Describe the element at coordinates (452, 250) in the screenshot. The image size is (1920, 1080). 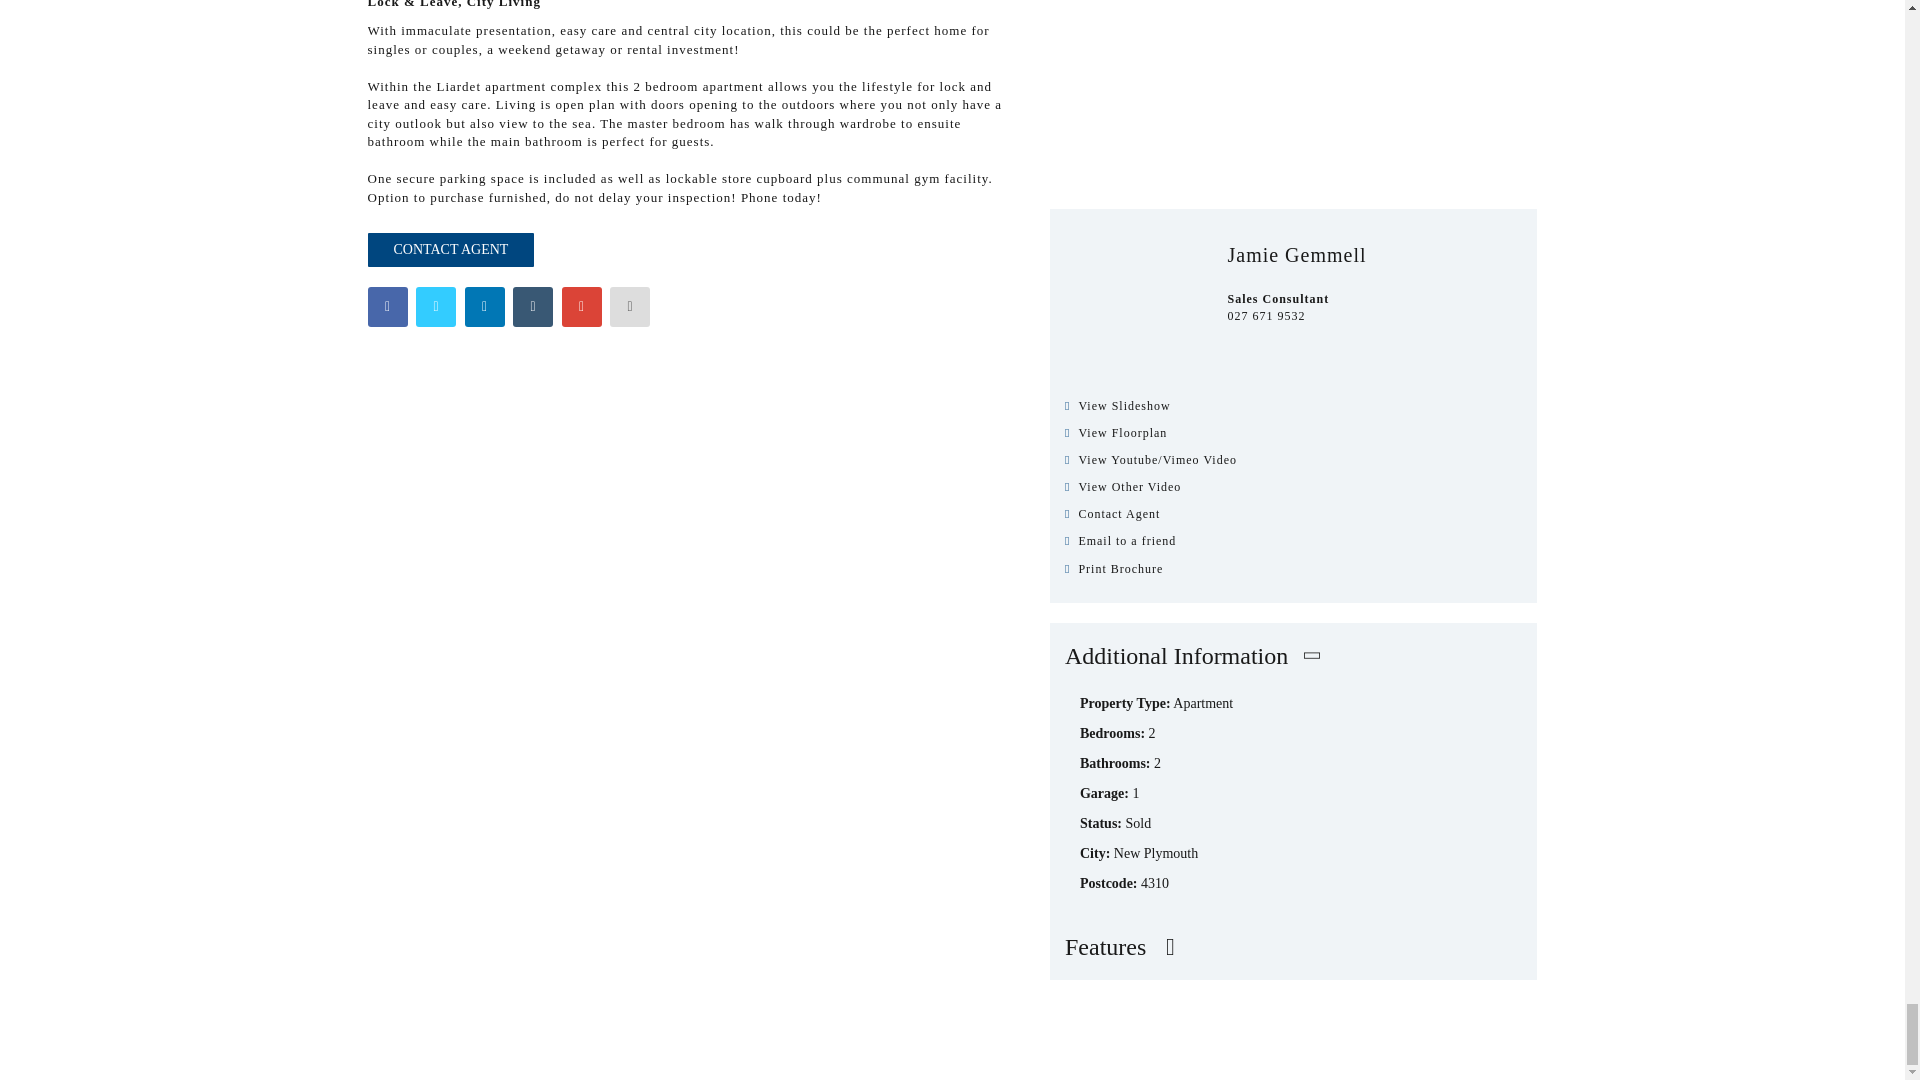
I see `CONTACT AGENT` at that location.